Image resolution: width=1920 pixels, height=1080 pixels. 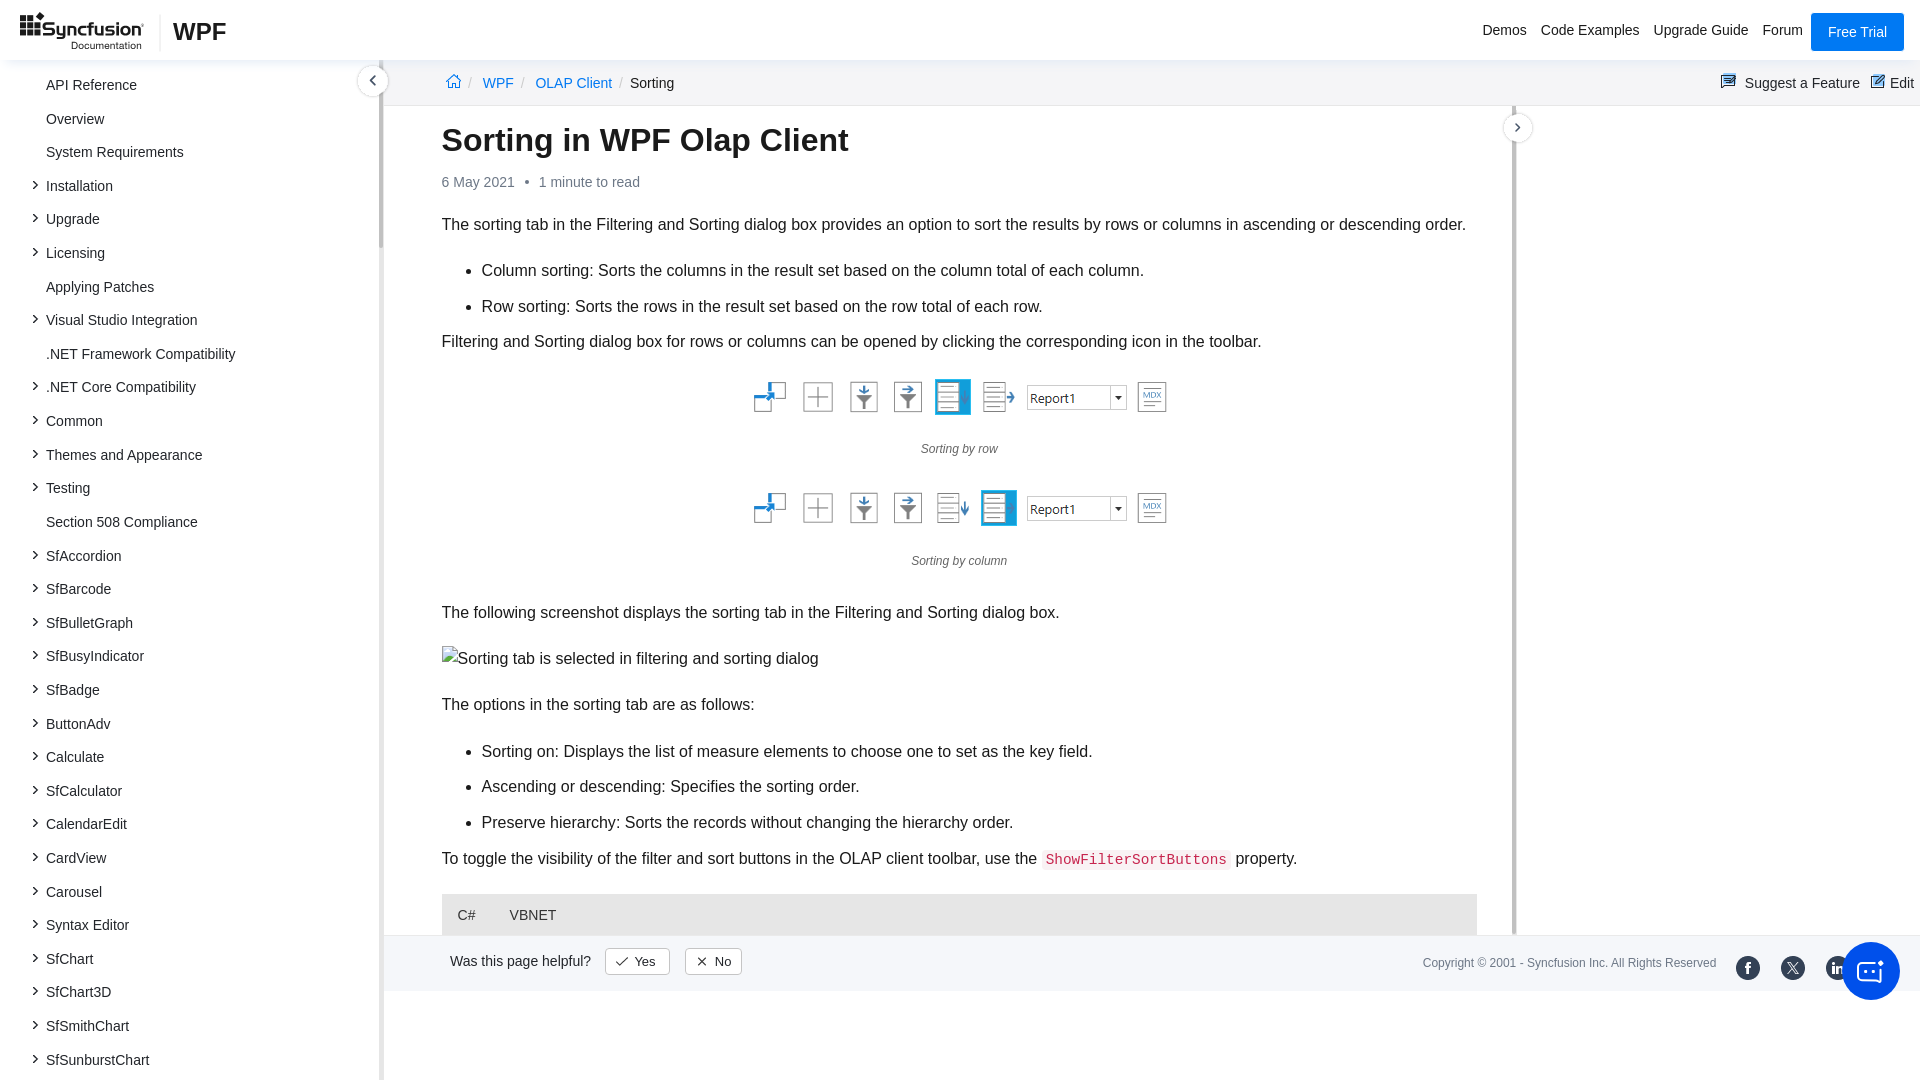 What do you see at coordinates (1892, 82) in the screenshot?
I see `Edit` at bounding box center [1892, 82].